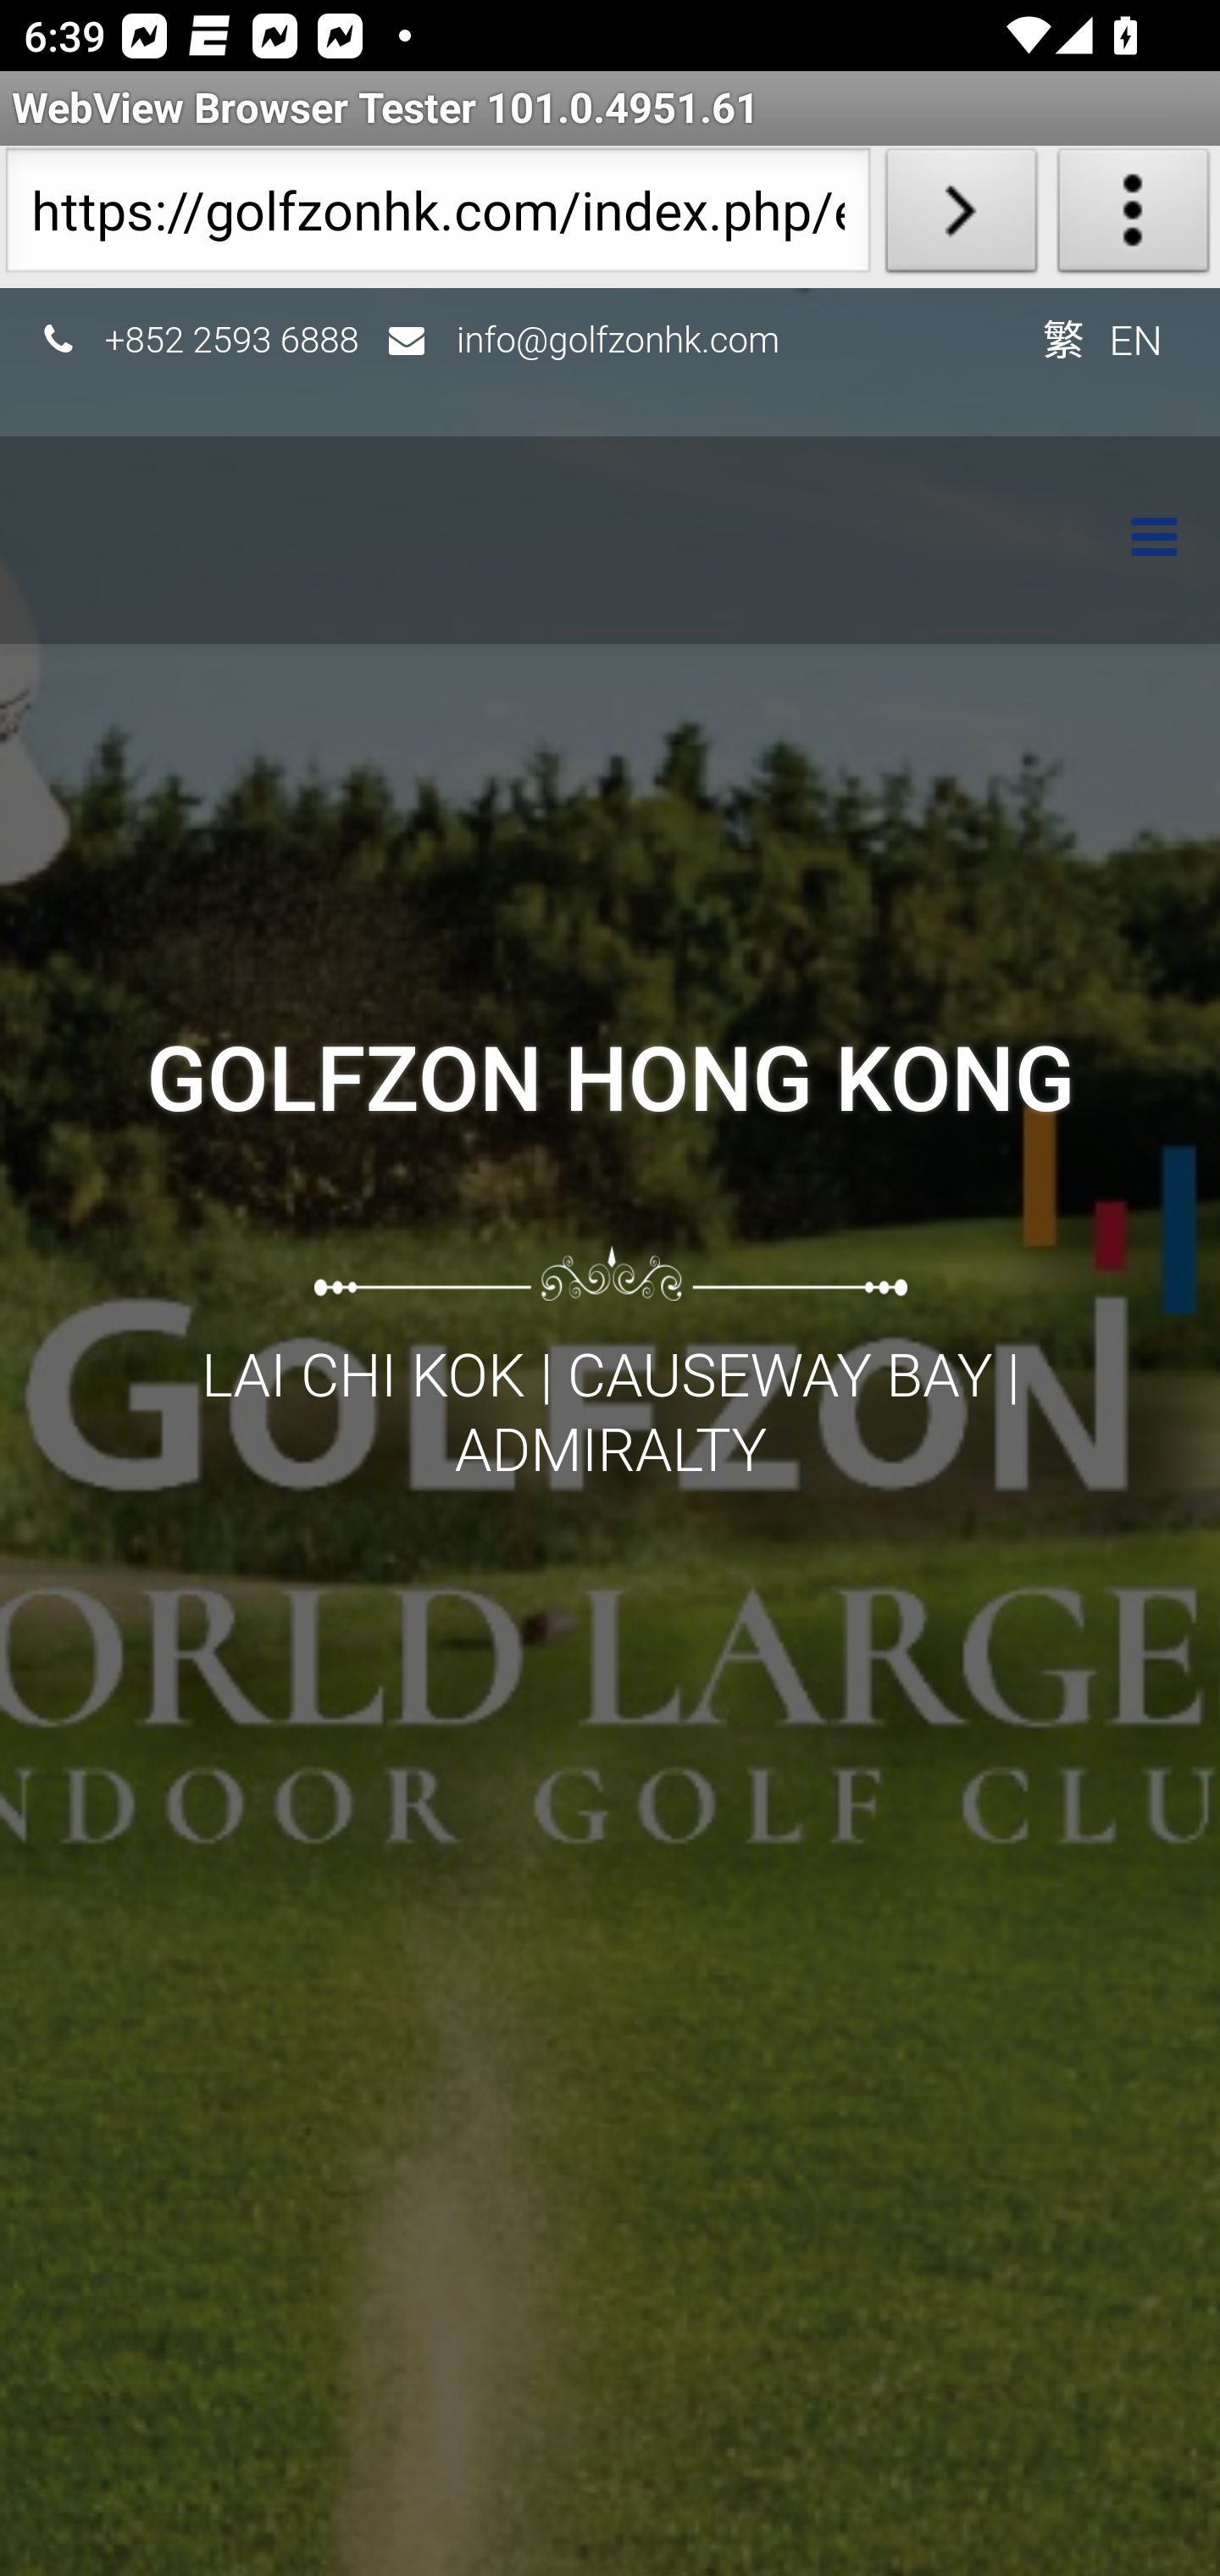 The width and height of the screenshot is (1220, 2576). Describe the element at coordinates (1139, 541) in the screenshot. I see `` at that location.